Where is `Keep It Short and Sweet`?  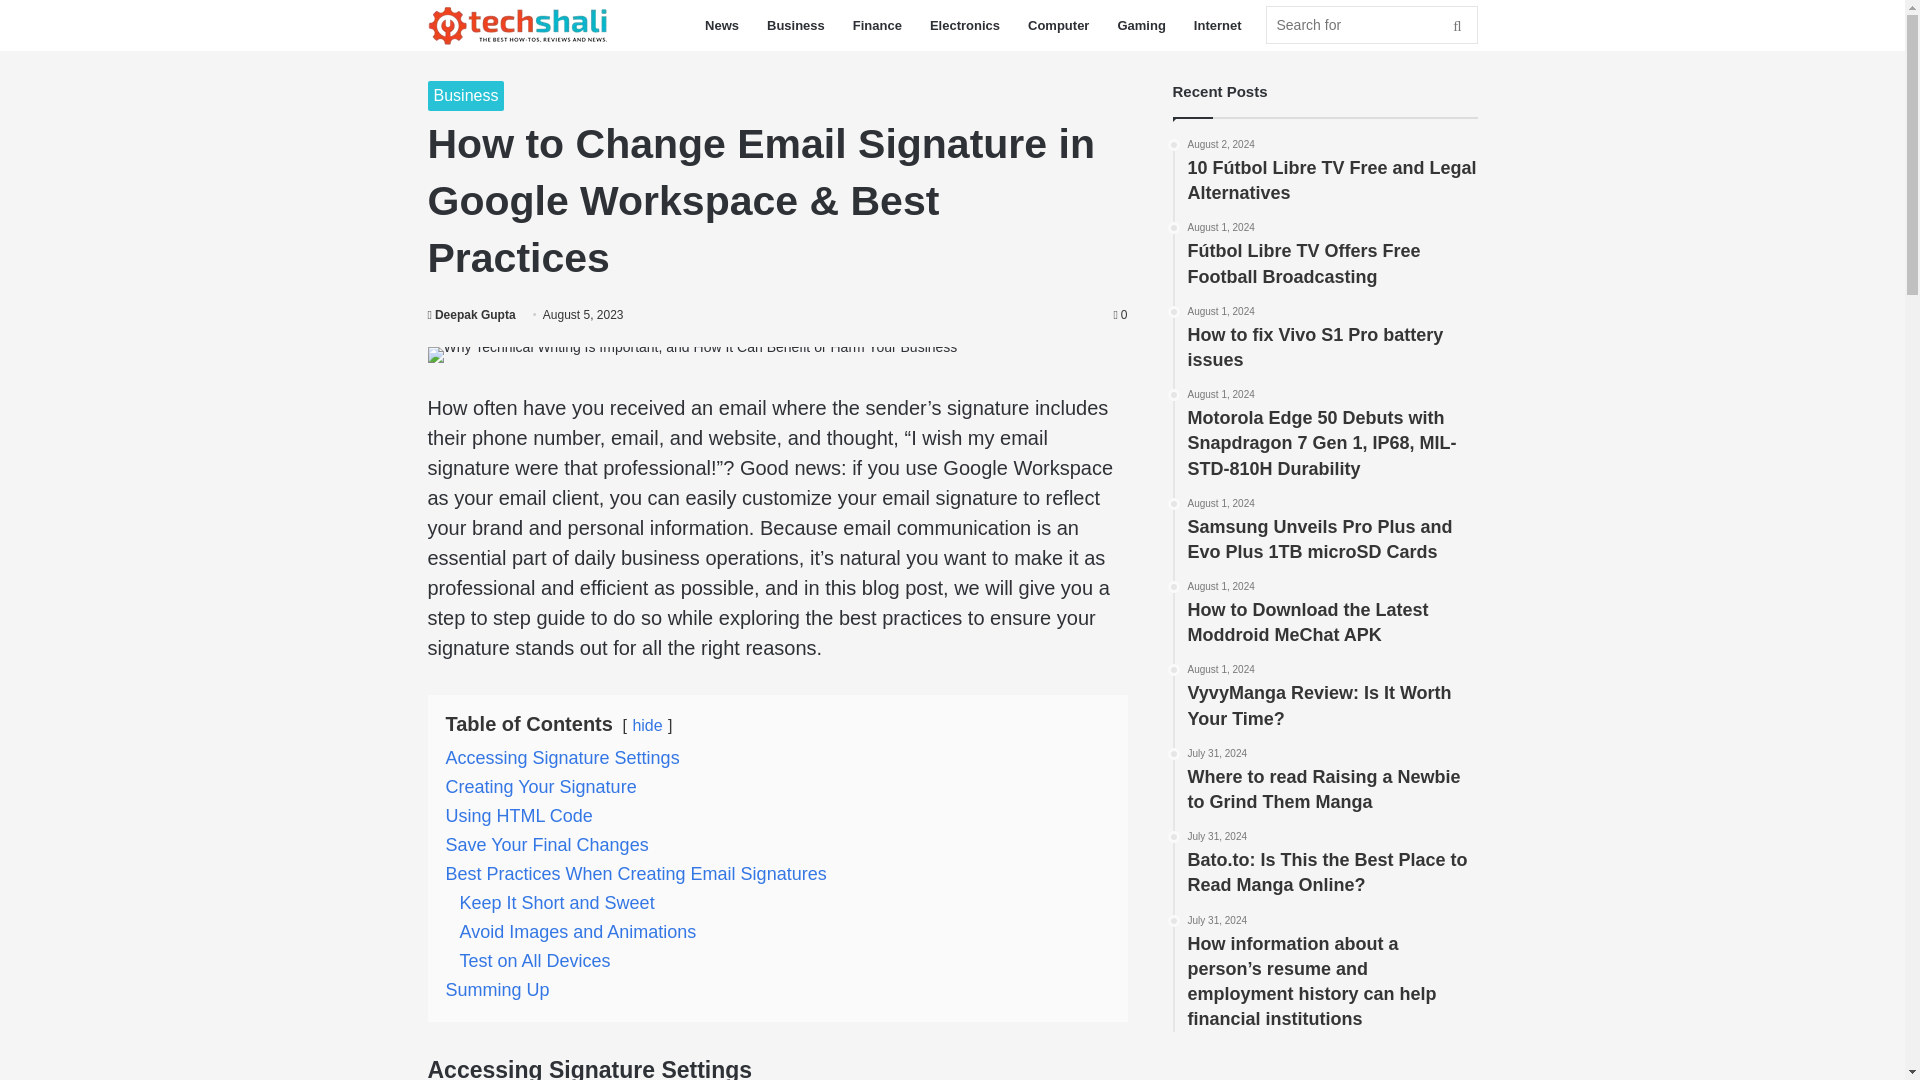
Keep It Short and Sweet is located at coordinates (557, 902).